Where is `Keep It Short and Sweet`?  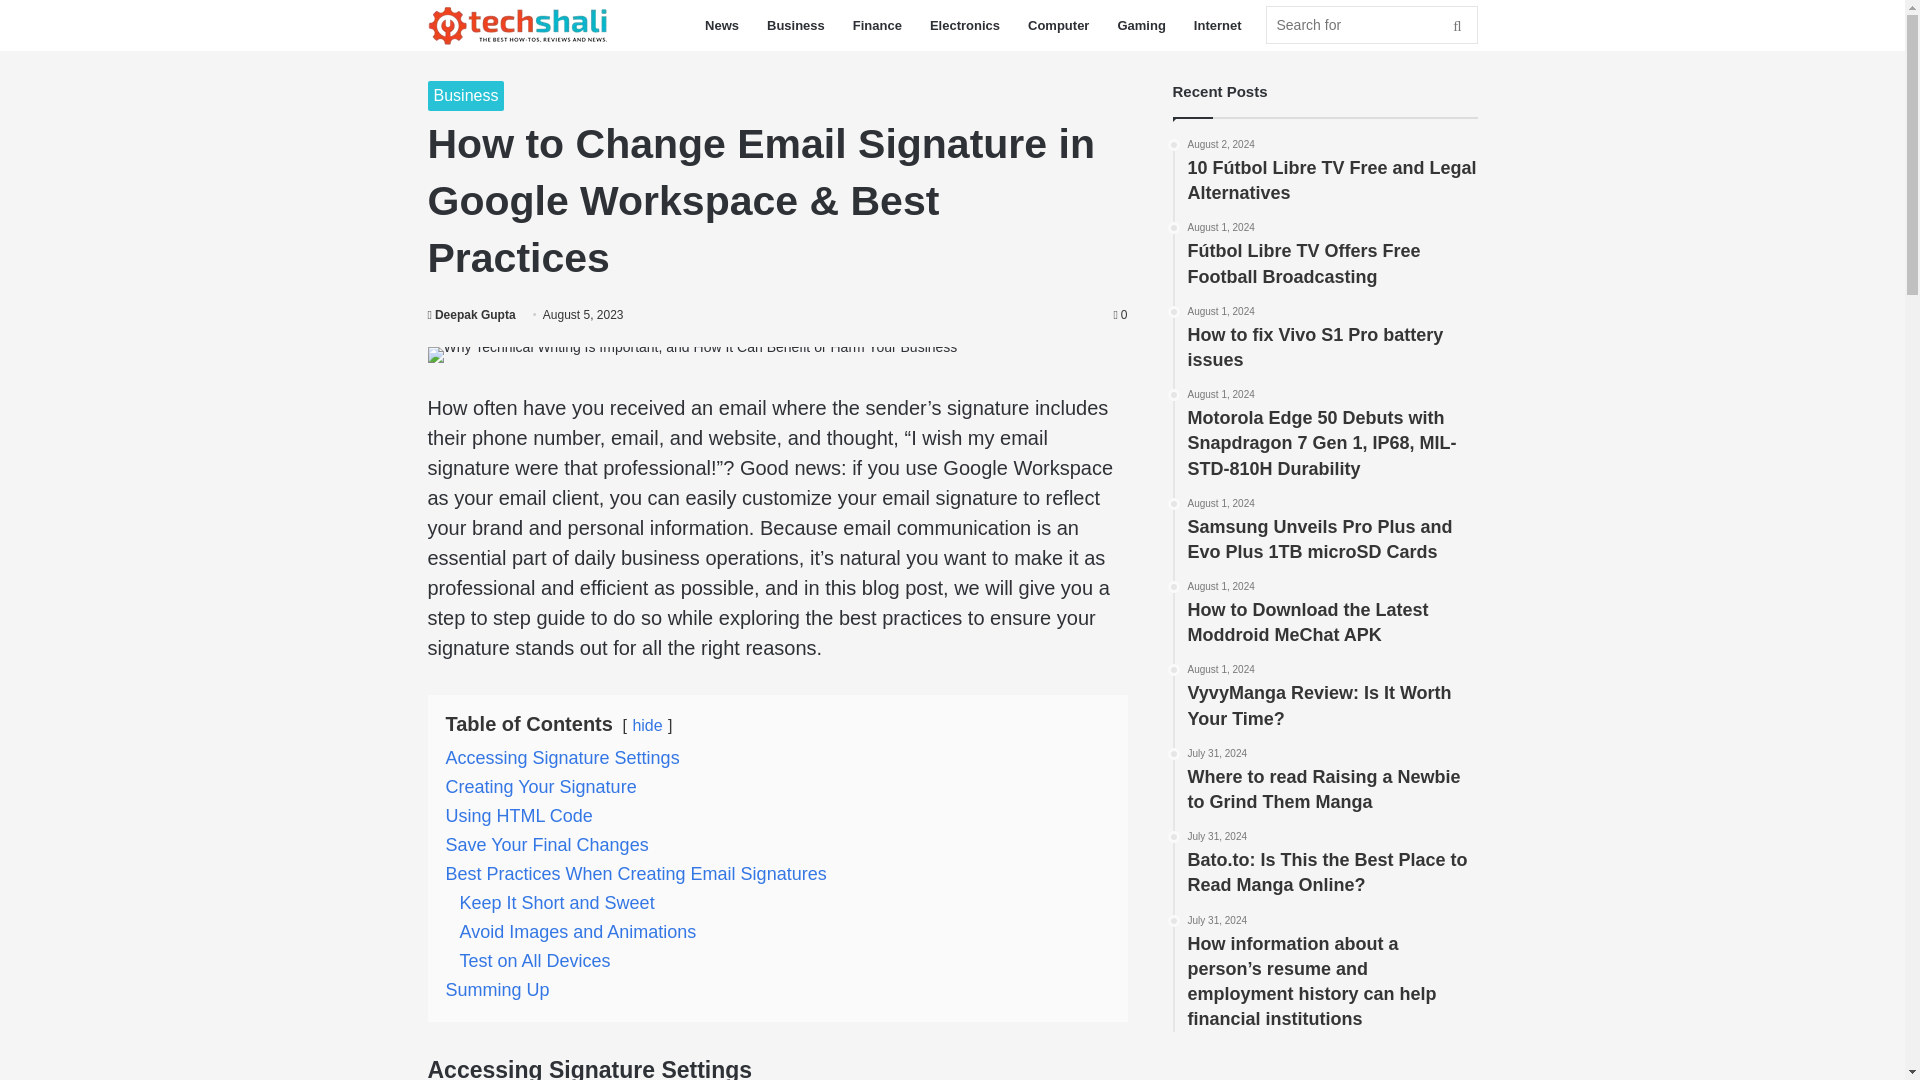
Keep It Short and Sweet is located at coordinates (557, 902).